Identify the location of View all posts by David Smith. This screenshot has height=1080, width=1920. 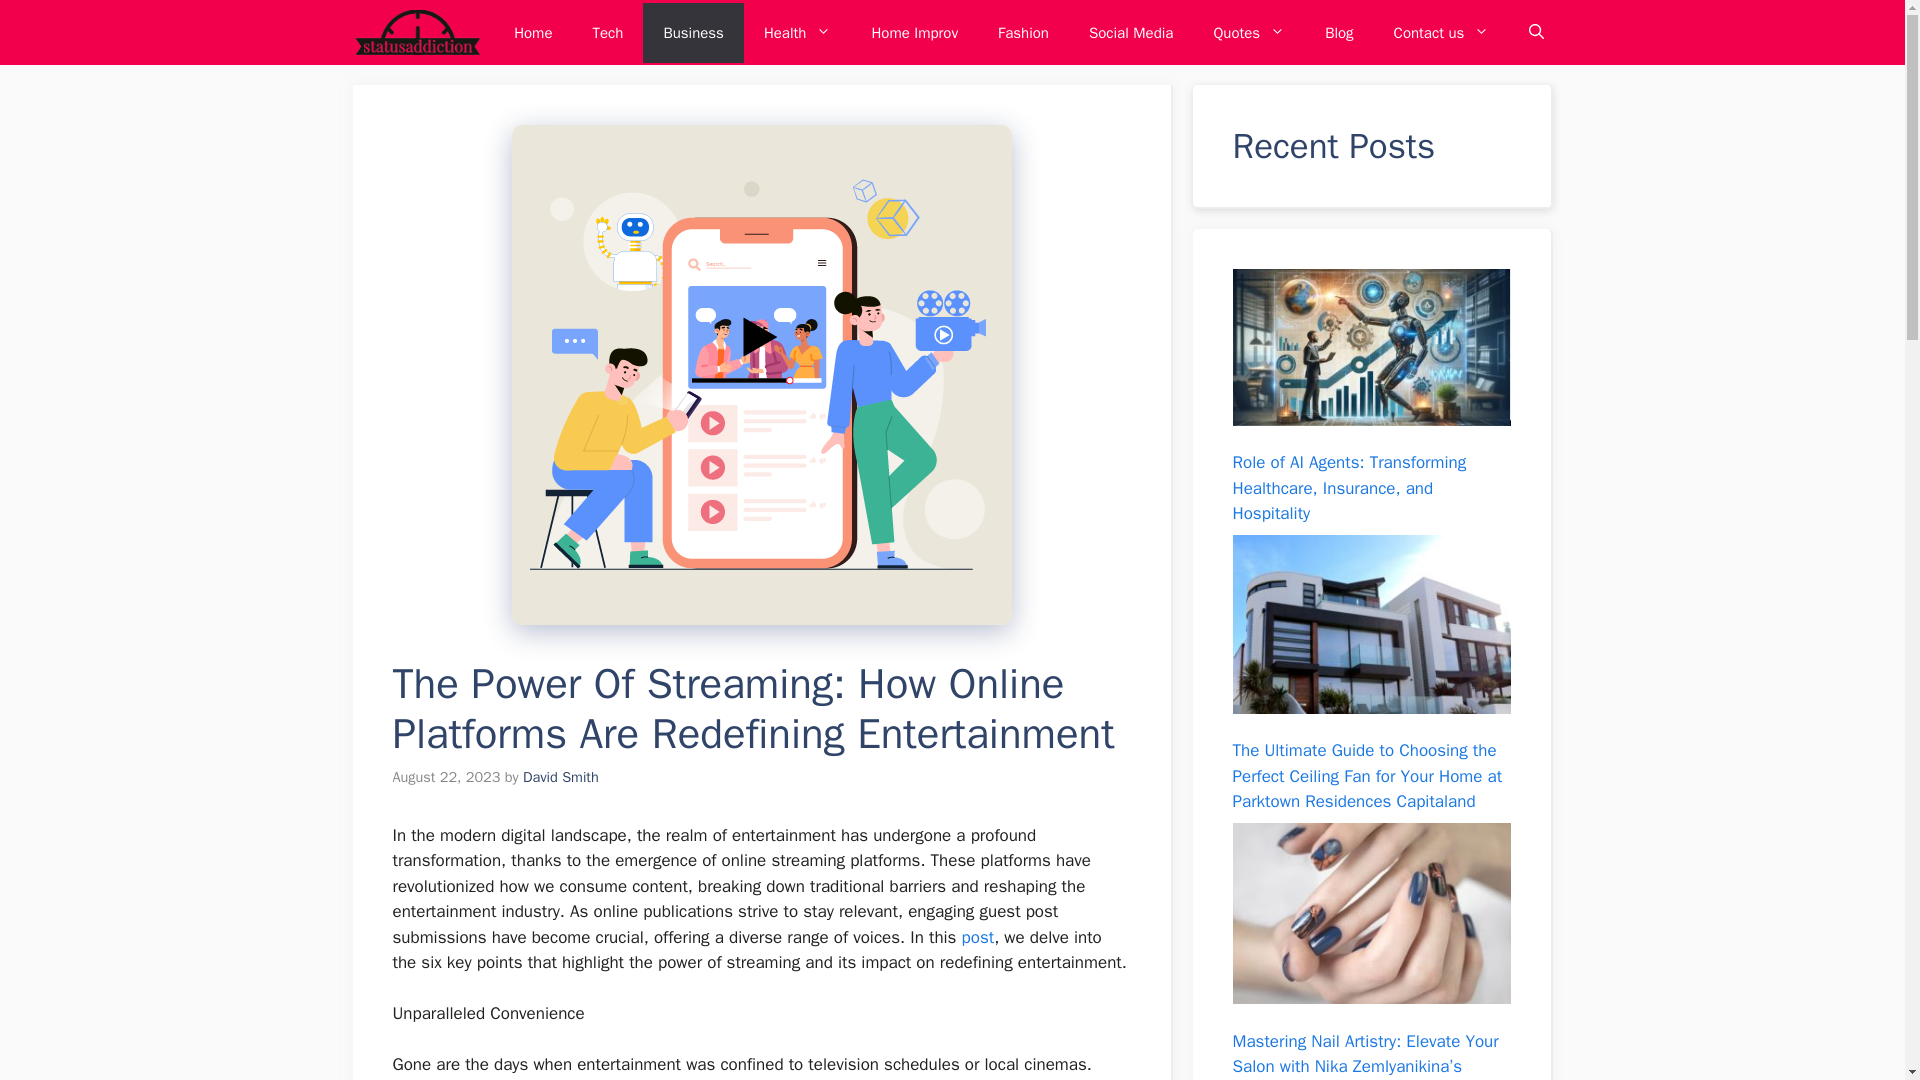
(560, 776).